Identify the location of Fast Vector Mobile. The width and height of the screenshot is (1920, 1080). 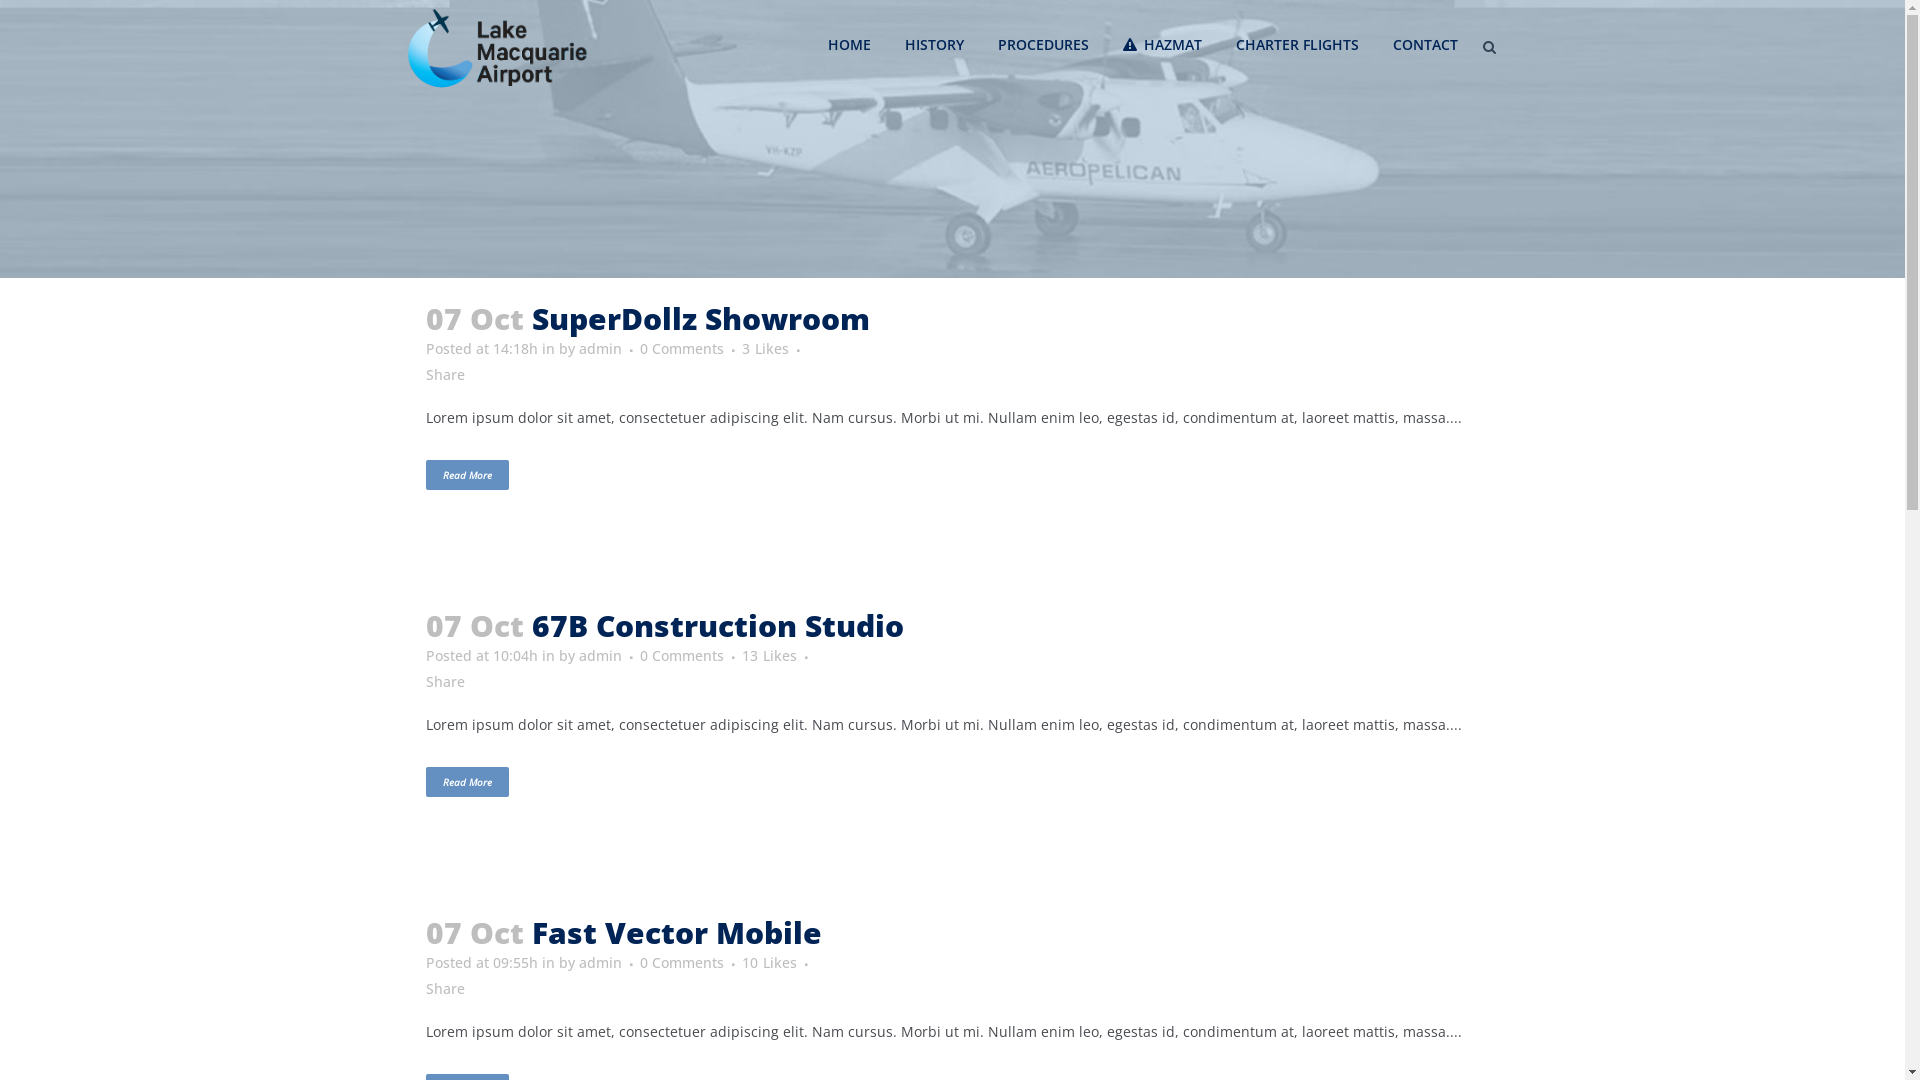
(677, 932).